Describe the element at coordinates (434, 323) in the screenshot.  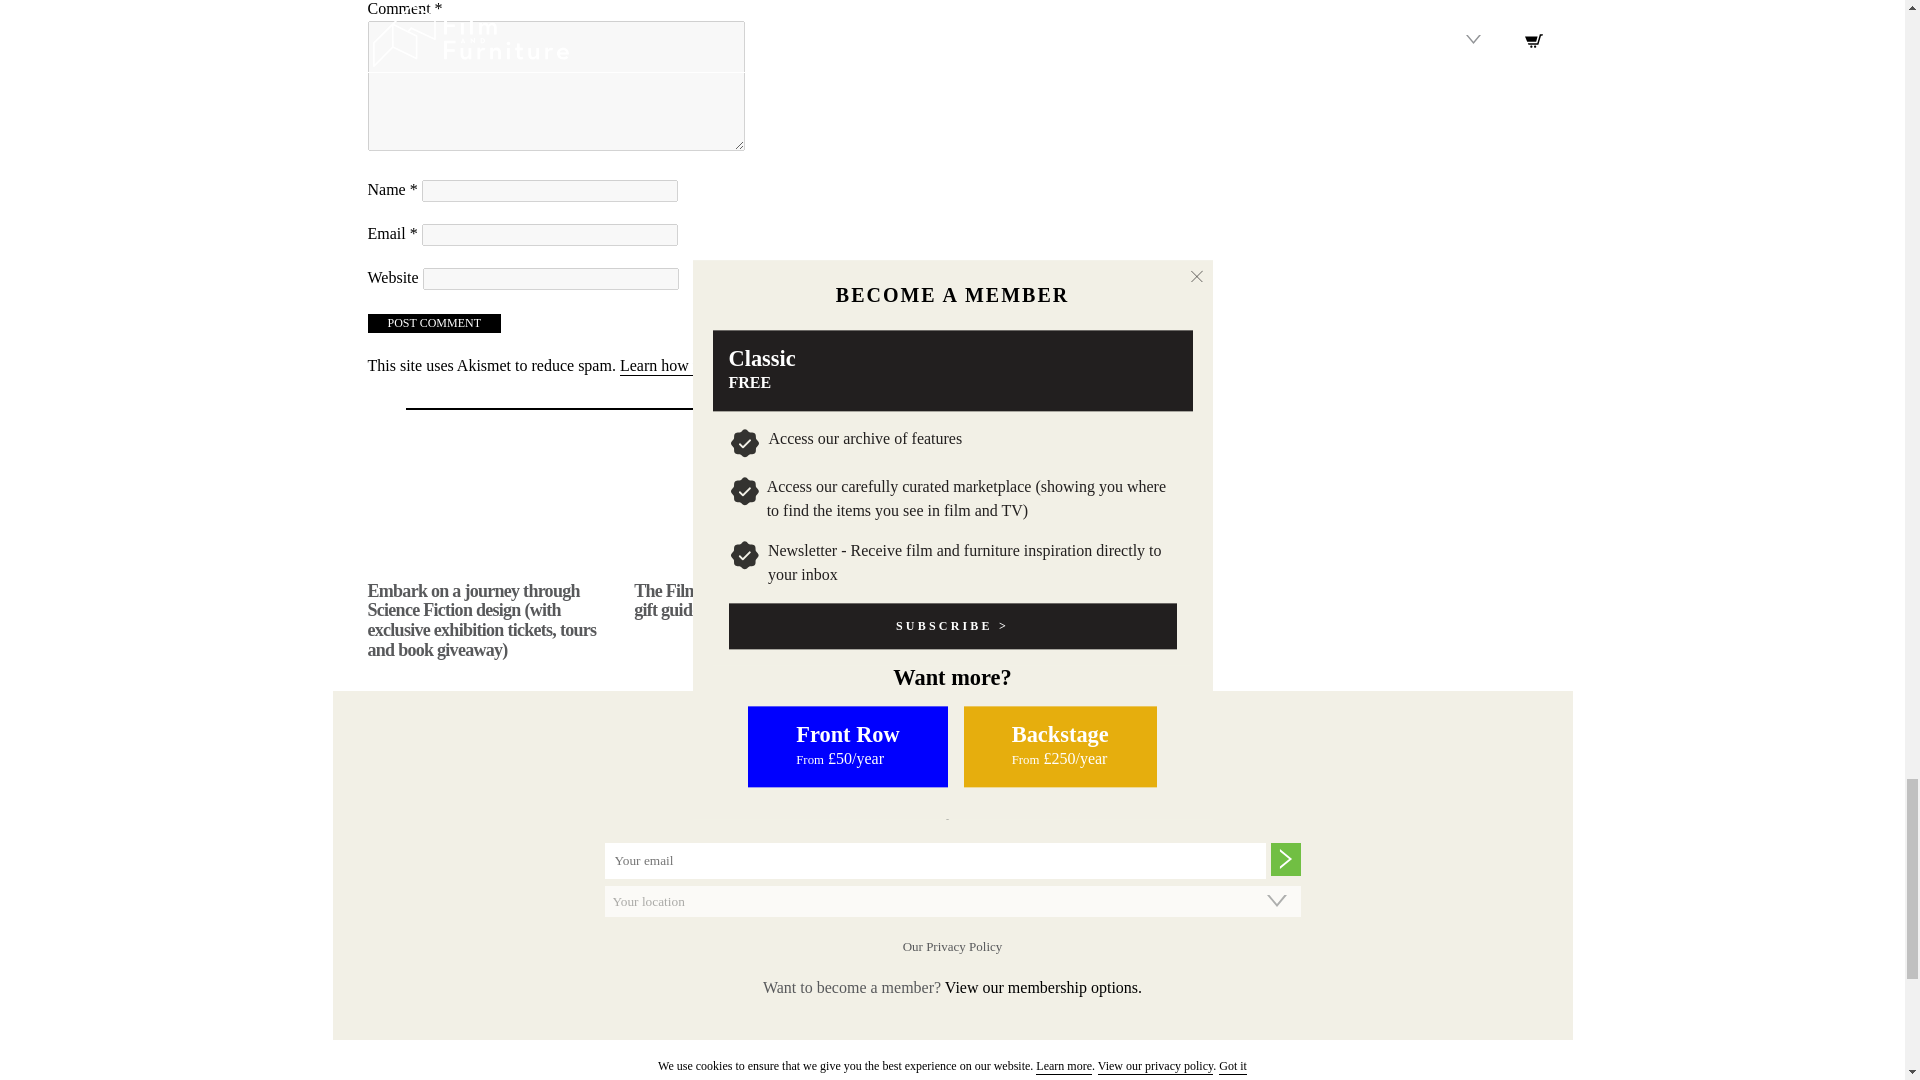
I see `Post Comment` at that location.